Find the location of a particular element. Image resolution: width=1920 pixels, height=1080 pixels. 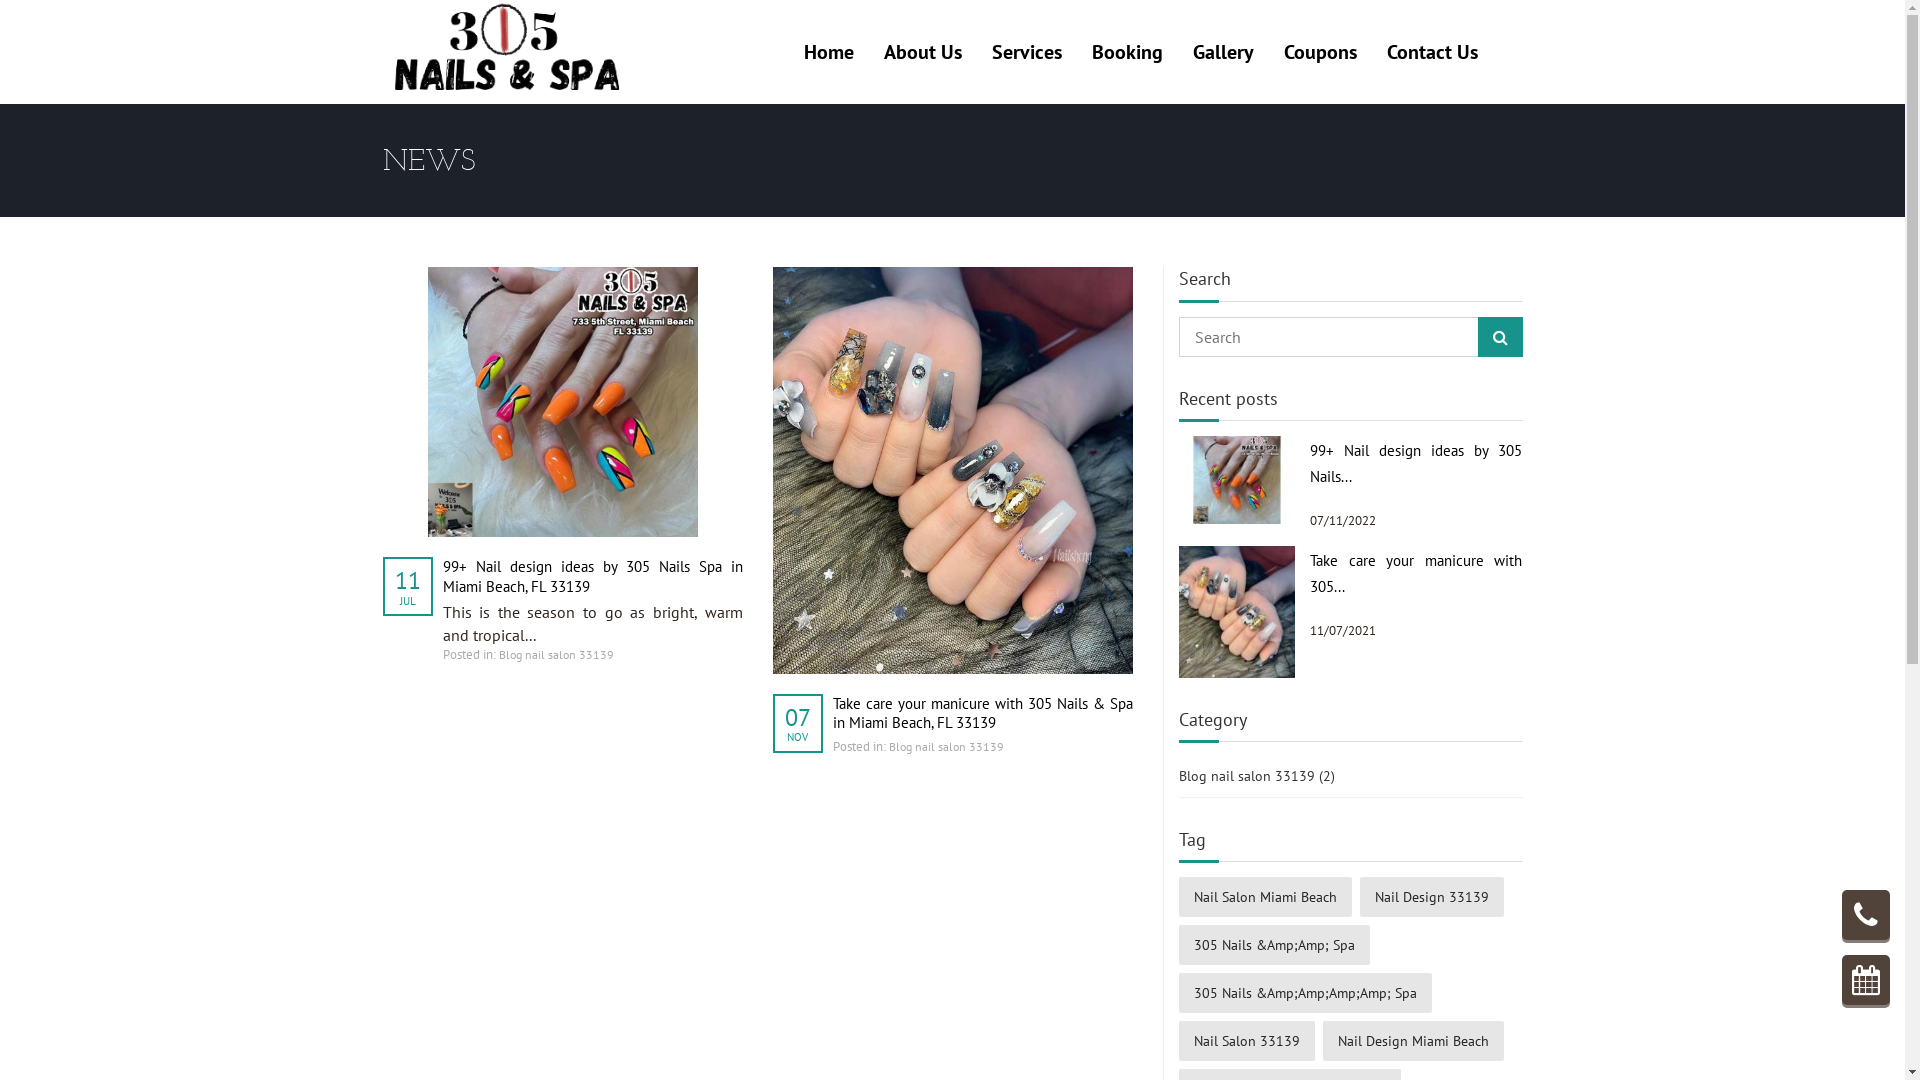

Nail Salon 33139 is located at coordinates (1246, 1041).